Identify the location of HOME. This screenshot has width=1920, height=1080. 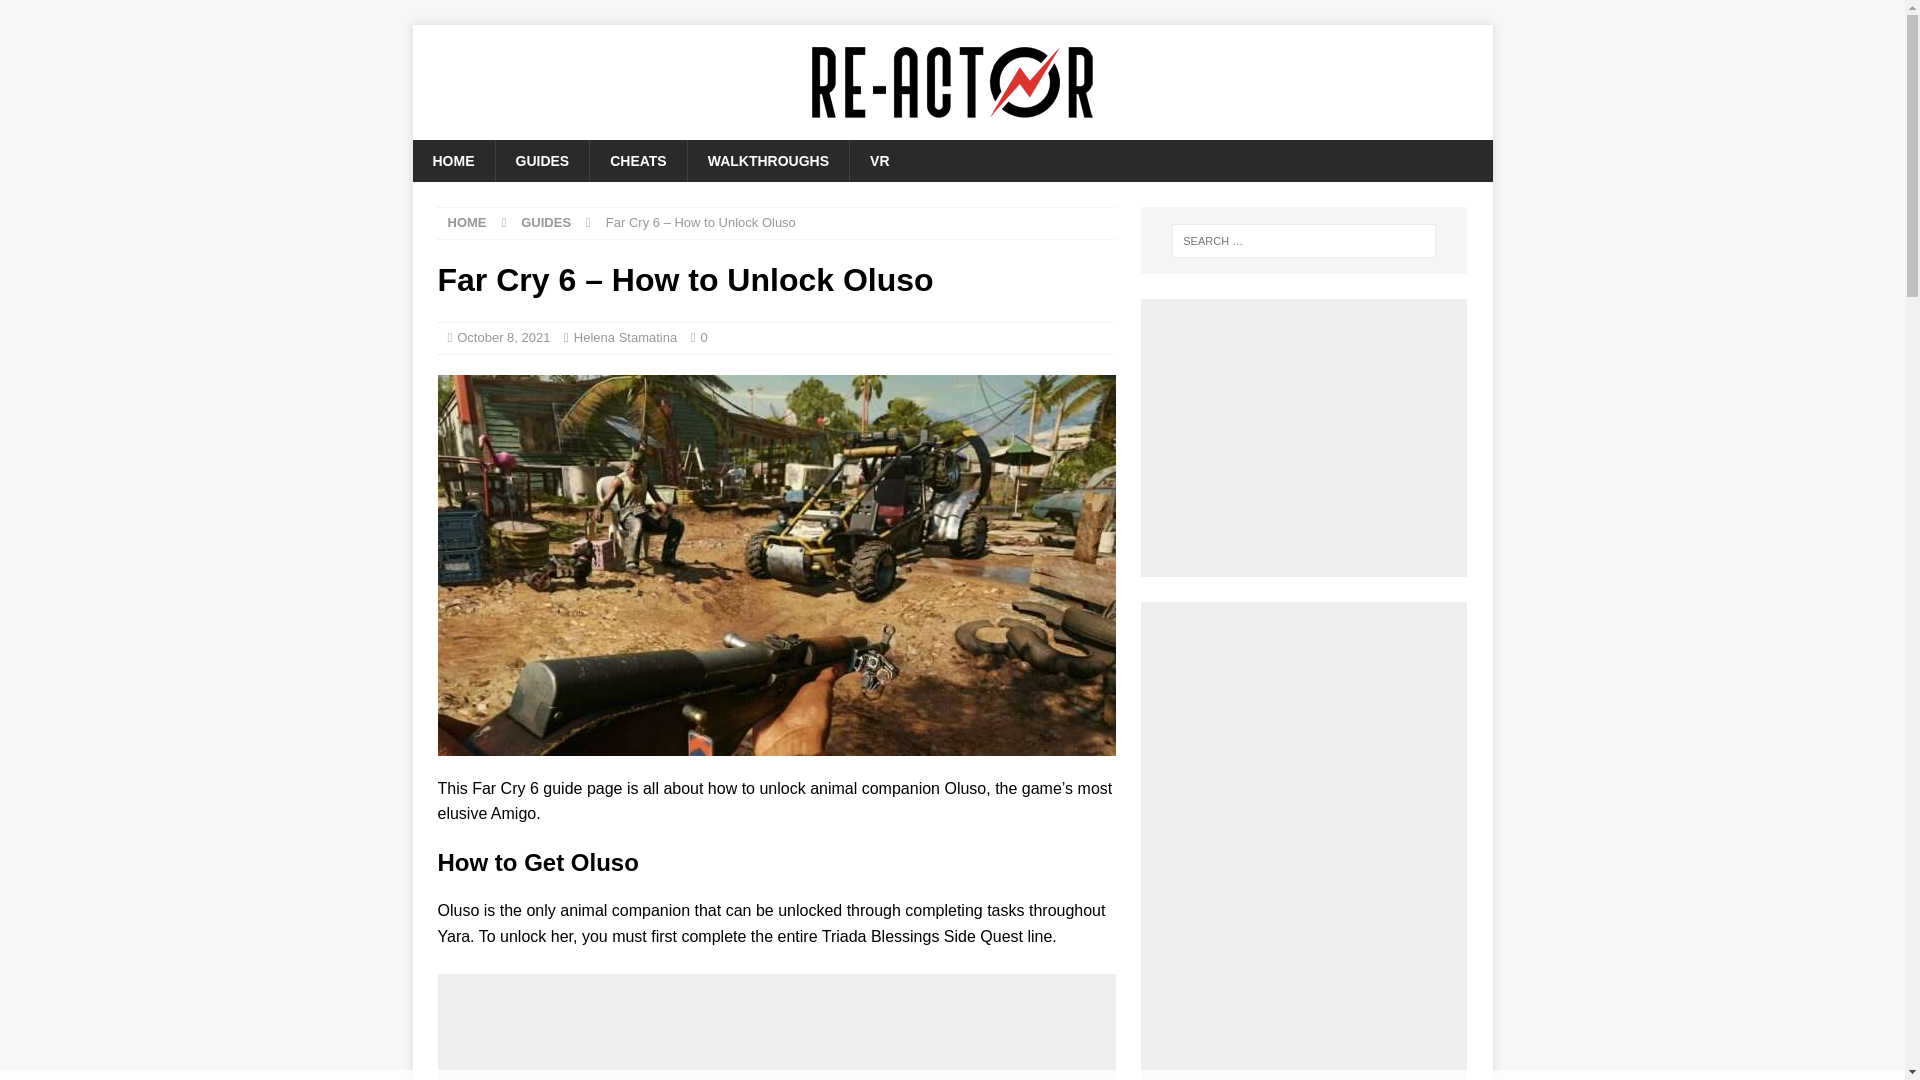
(452, 161).